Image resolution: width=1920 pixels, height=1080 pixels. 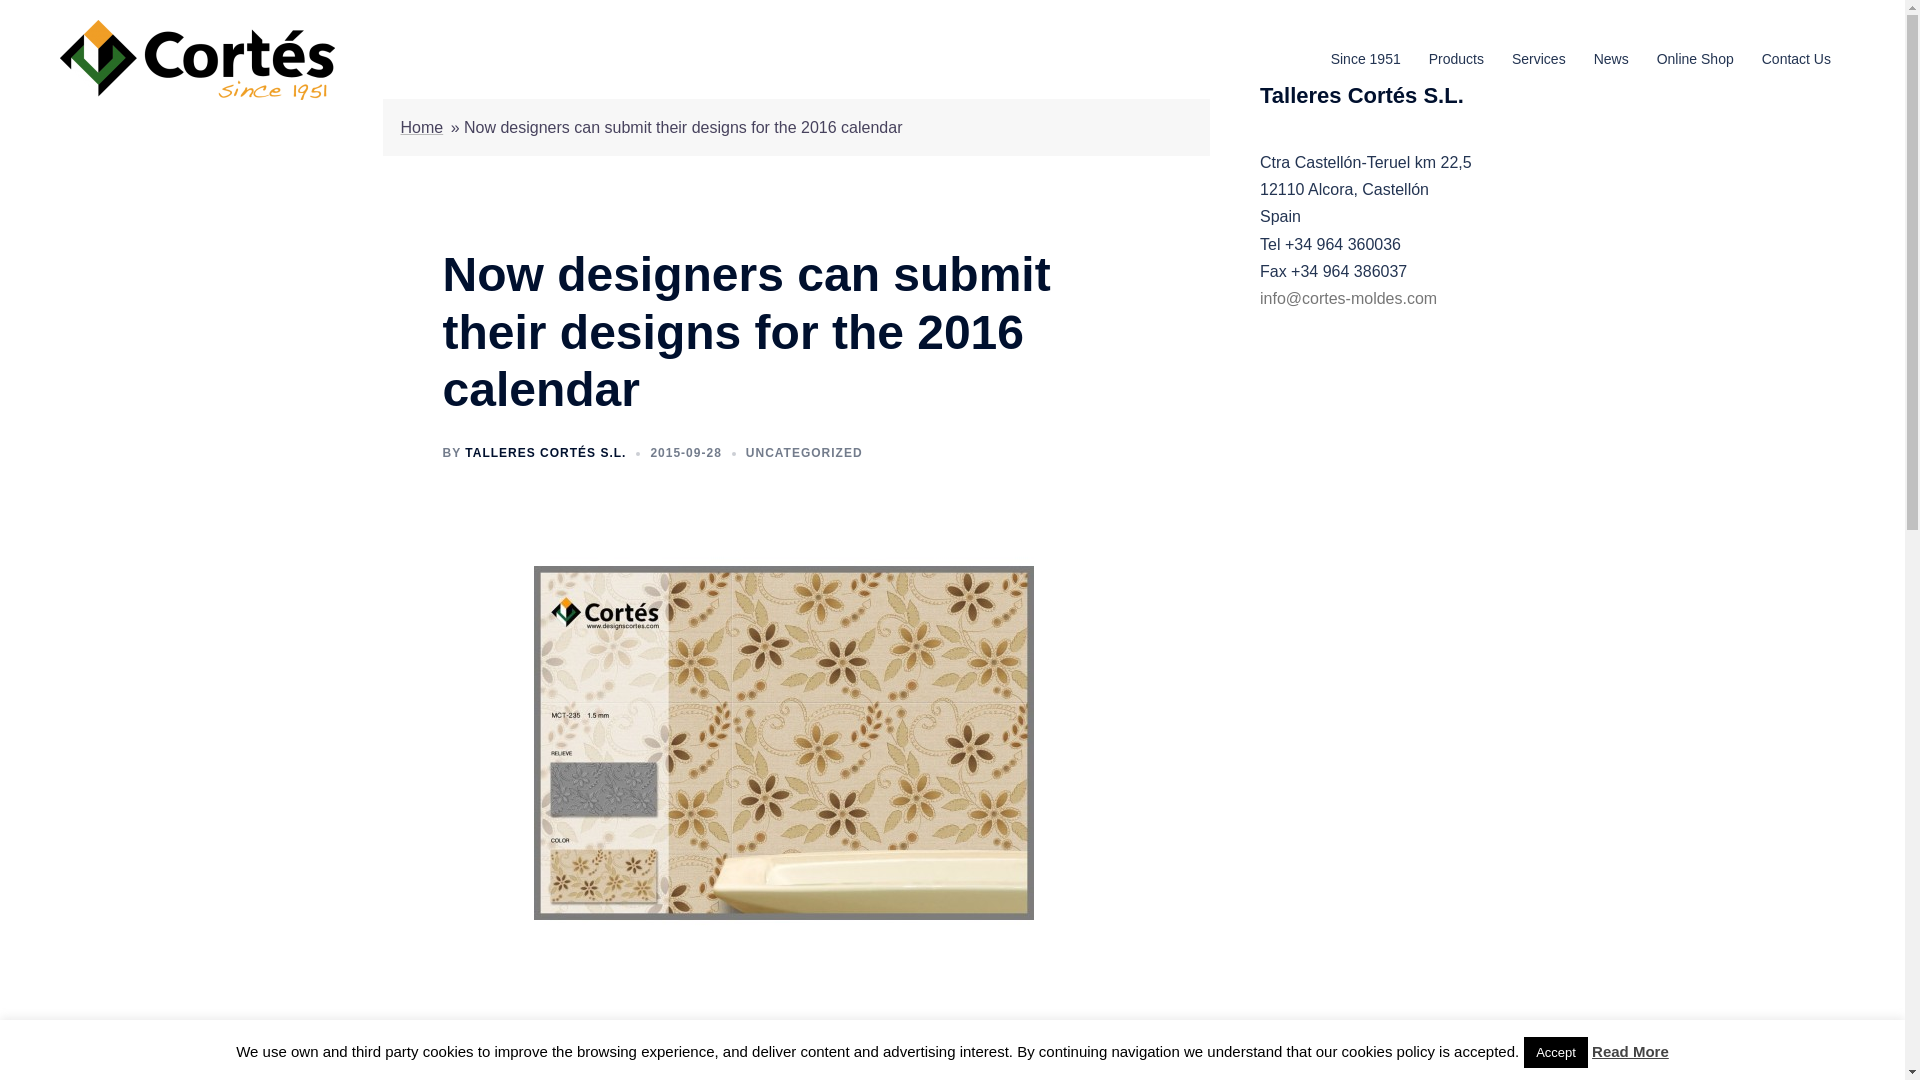 I want to click on Home, so click(x=421, y=127).